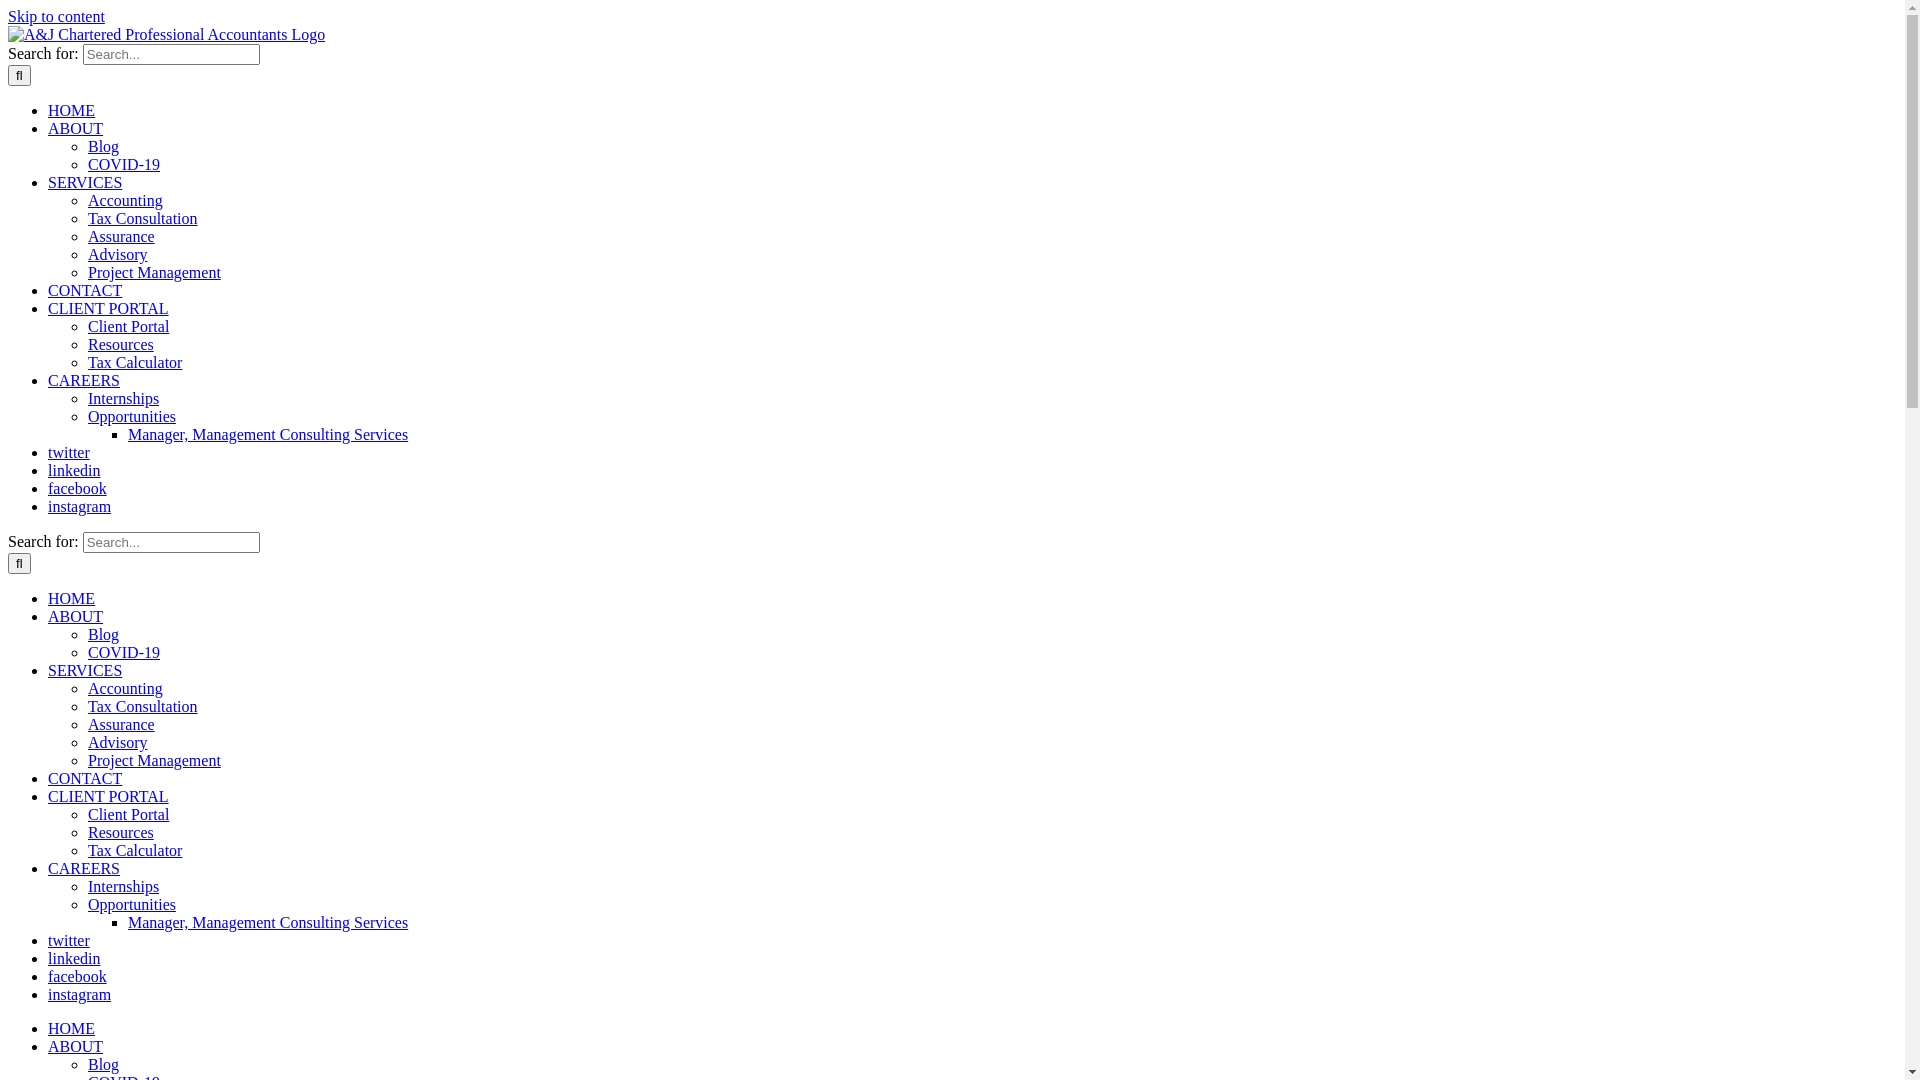 This screenshot has height=1080, width=1920. What do you see at coordinates (143, 218) in the screenshot?
I see `Tax Consultation` at bounding box center [143, 218].